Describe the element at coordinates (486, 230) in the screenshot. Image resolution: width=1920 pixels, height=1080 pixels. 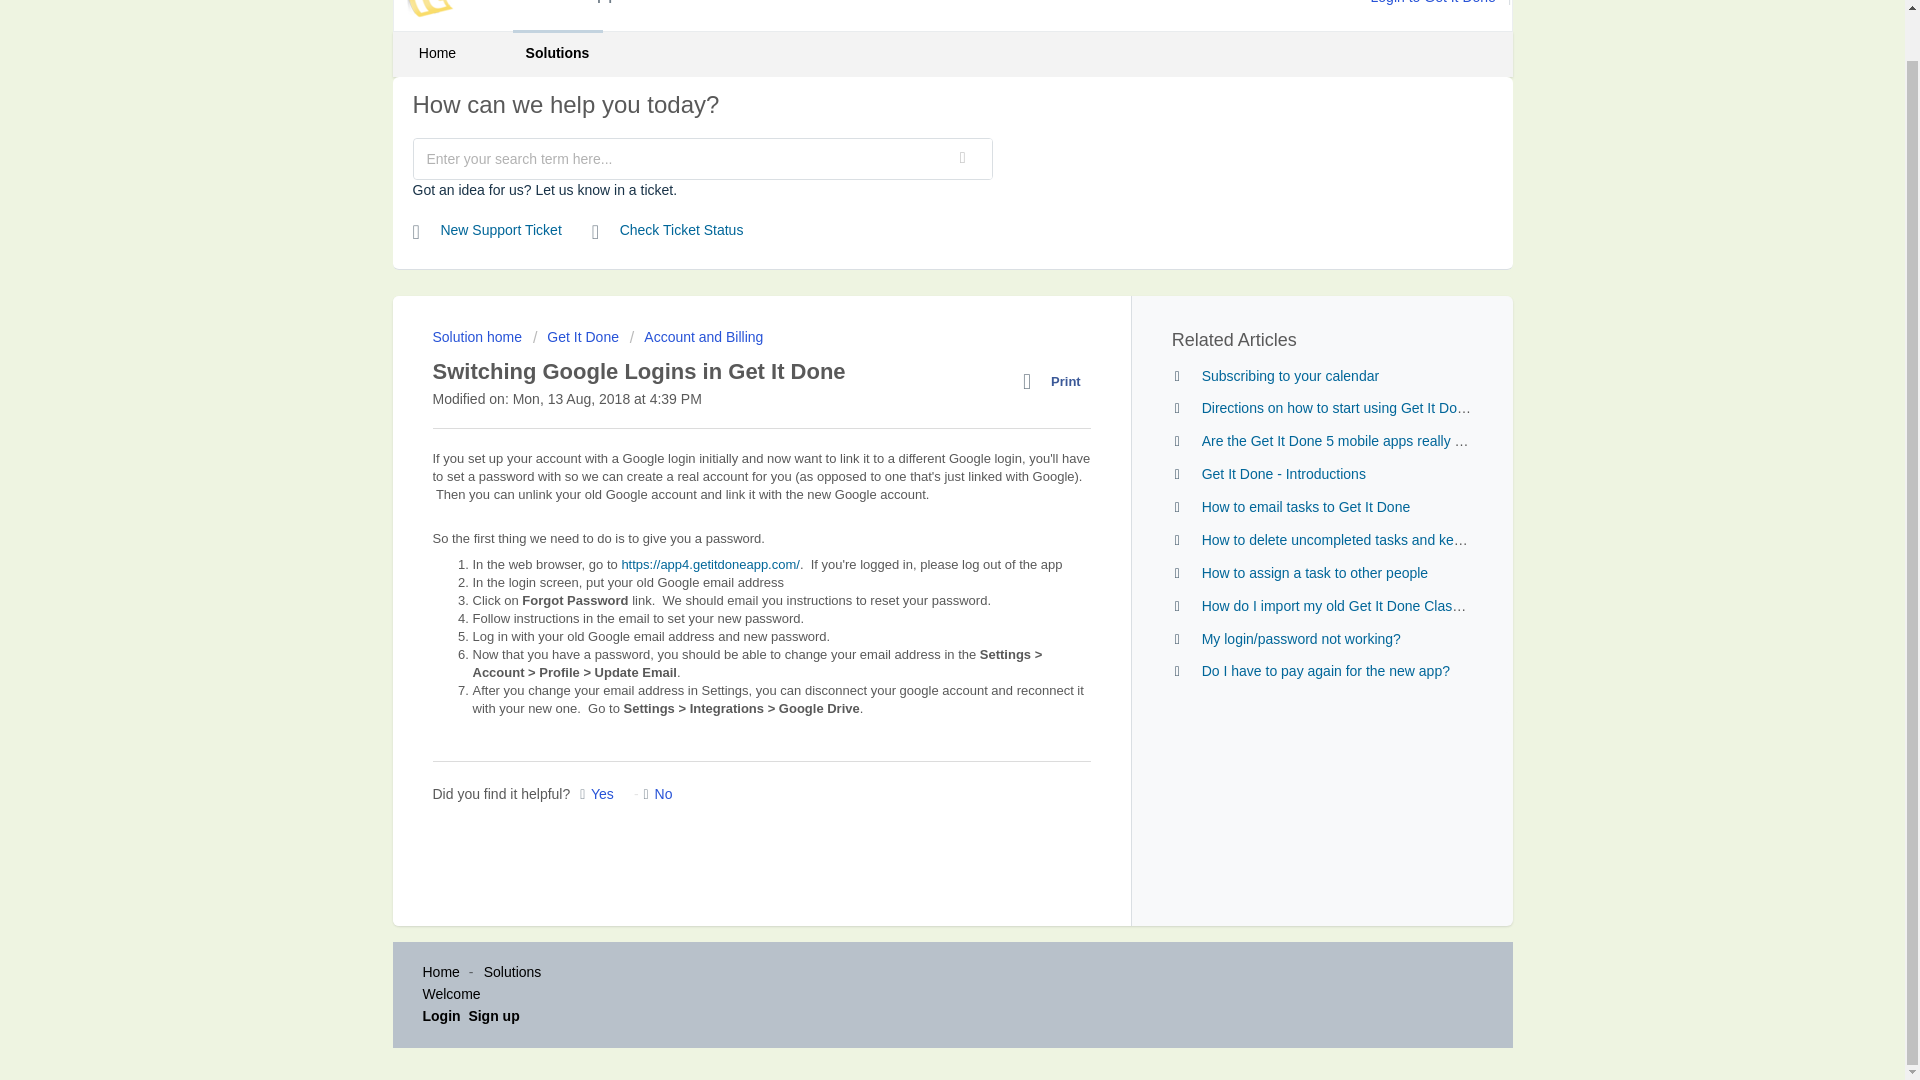
I see `New Support Ticket` at that location.